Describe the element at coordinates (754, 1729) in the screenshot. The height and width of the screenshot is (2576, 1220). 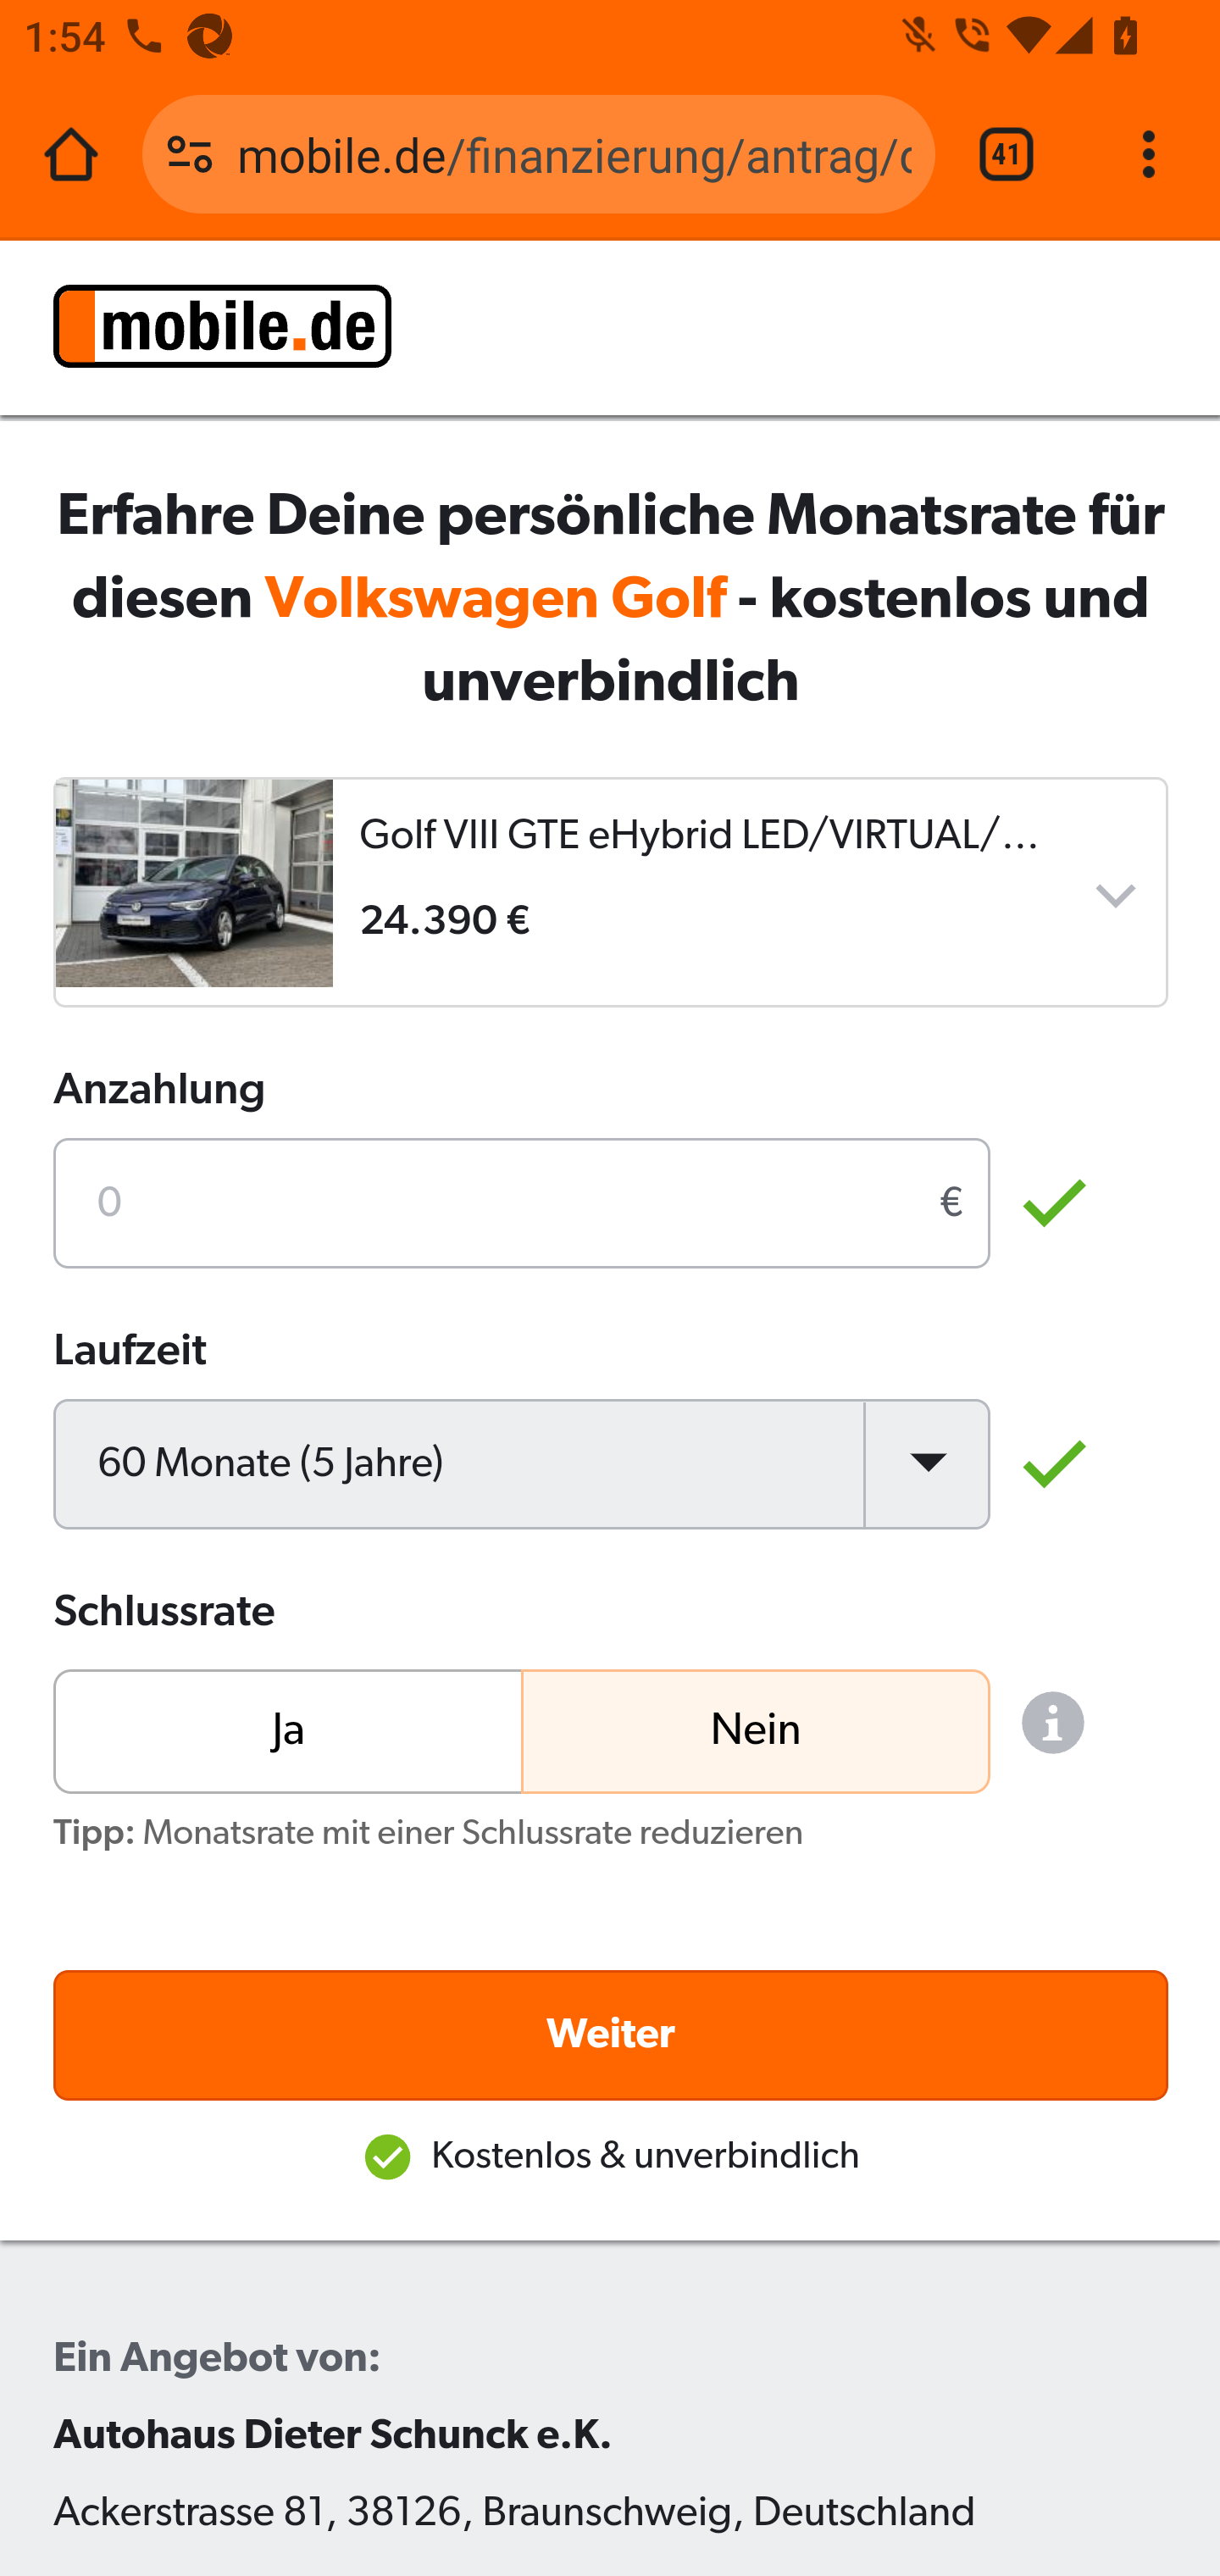
I see `Nein` at that location.